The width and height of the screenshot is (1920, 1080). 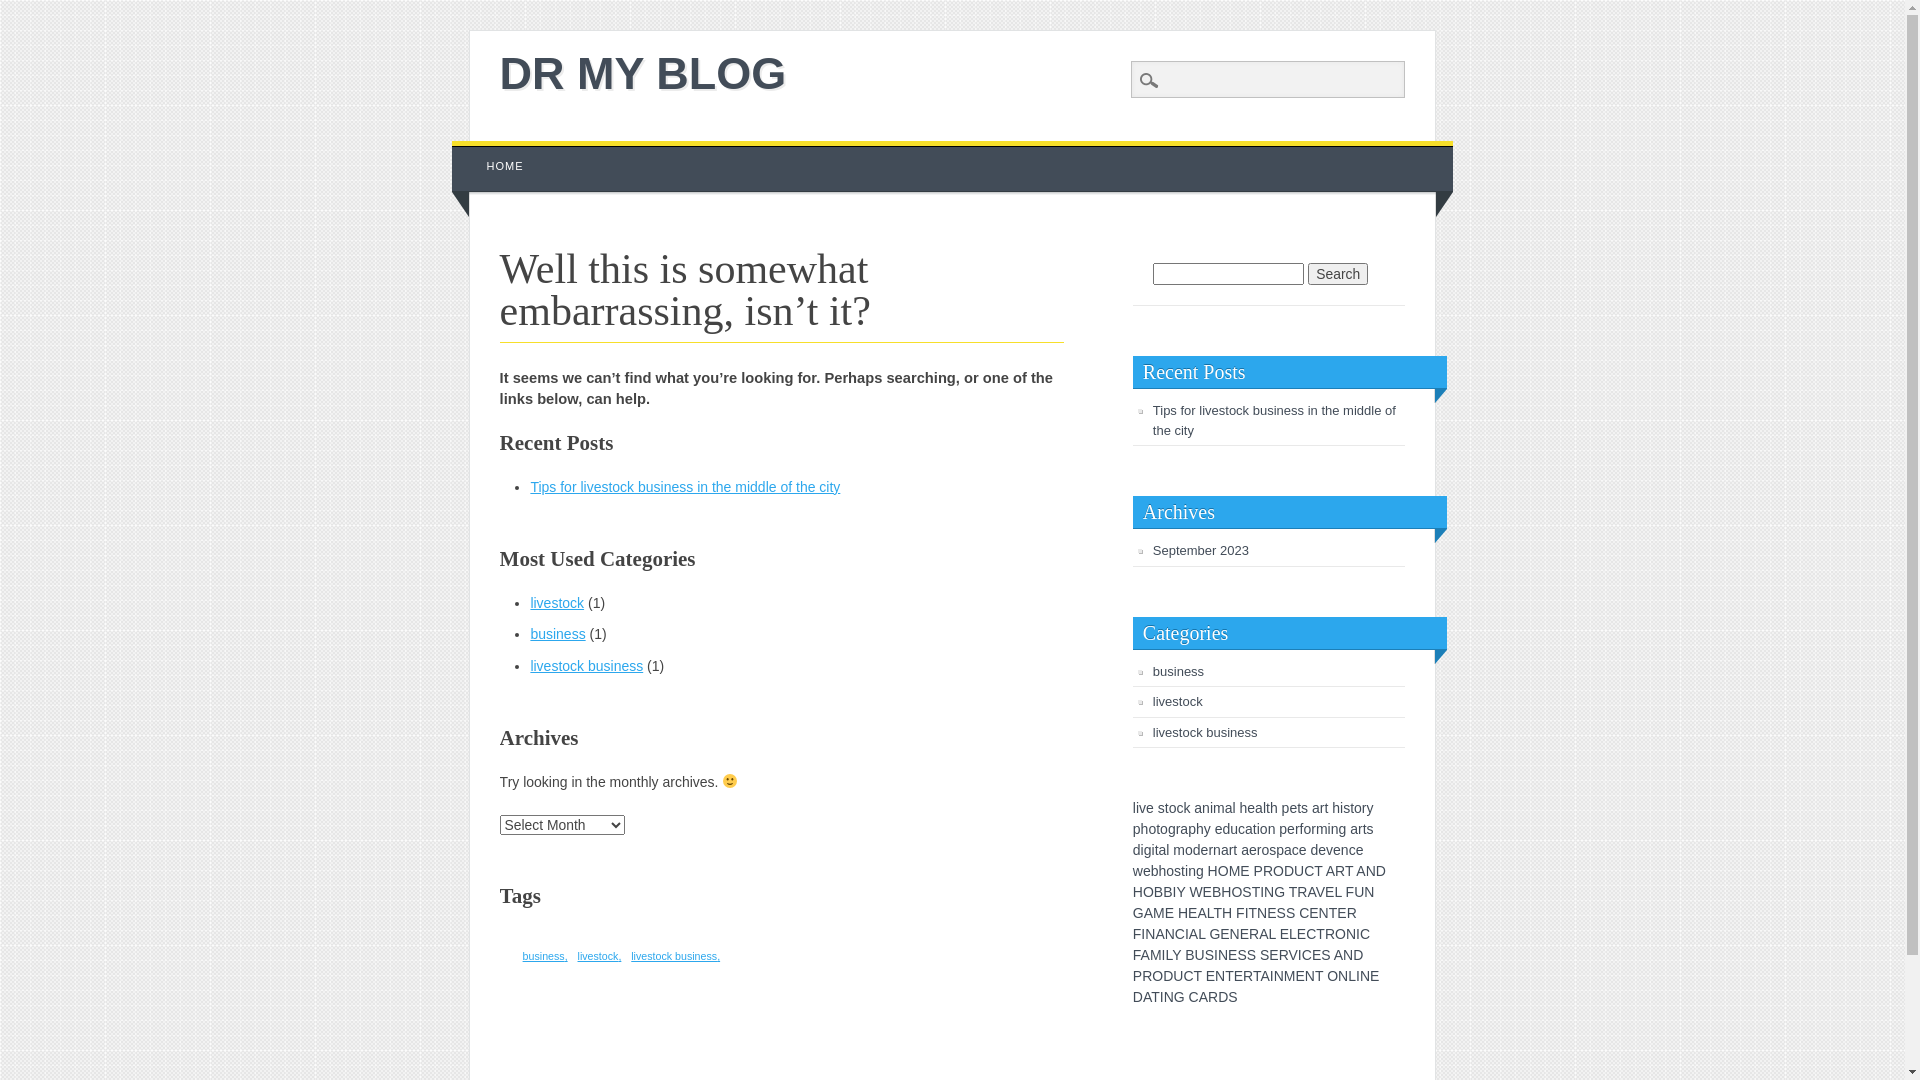 I want to click on a, so click(x=1225, y=850).